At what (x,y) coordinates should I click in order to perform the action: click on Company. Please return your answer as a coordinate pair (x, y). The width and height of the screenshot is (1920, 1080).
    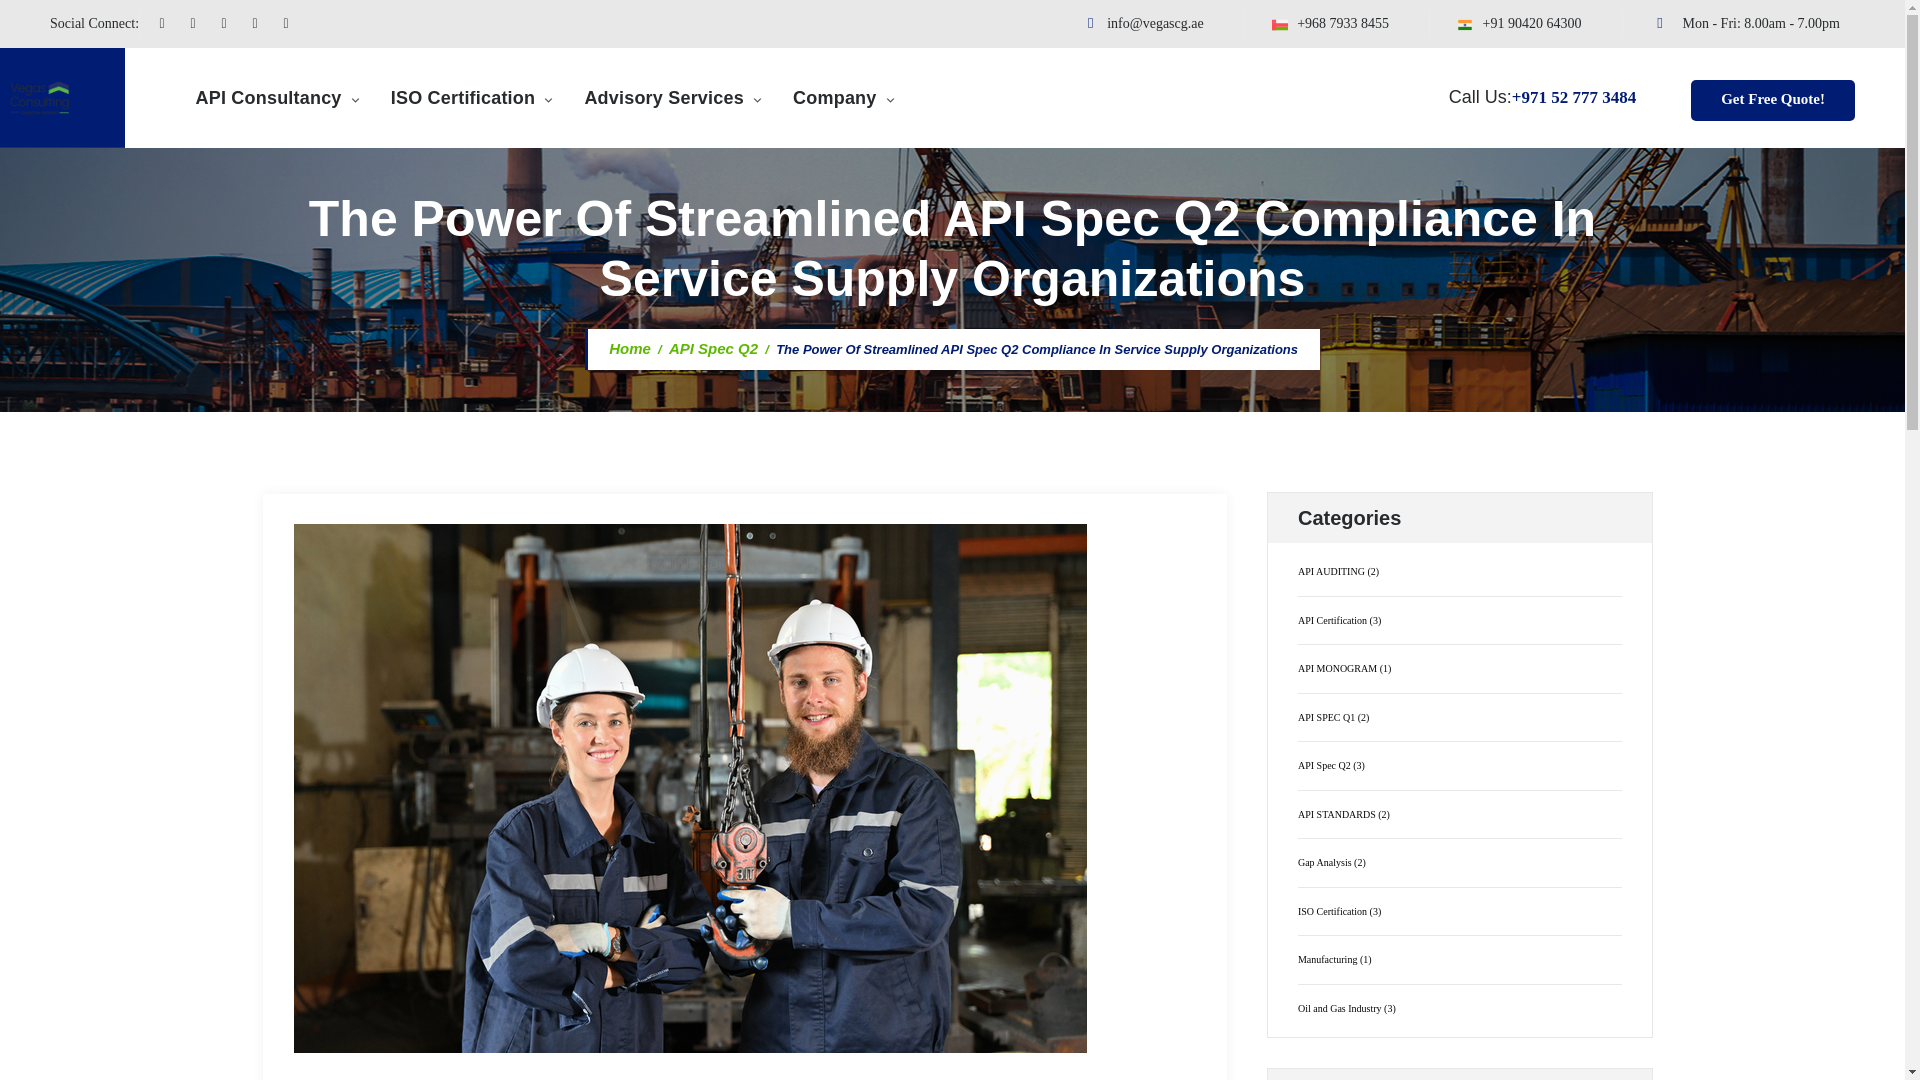
    Looking at the image, I should click on (844, 97).